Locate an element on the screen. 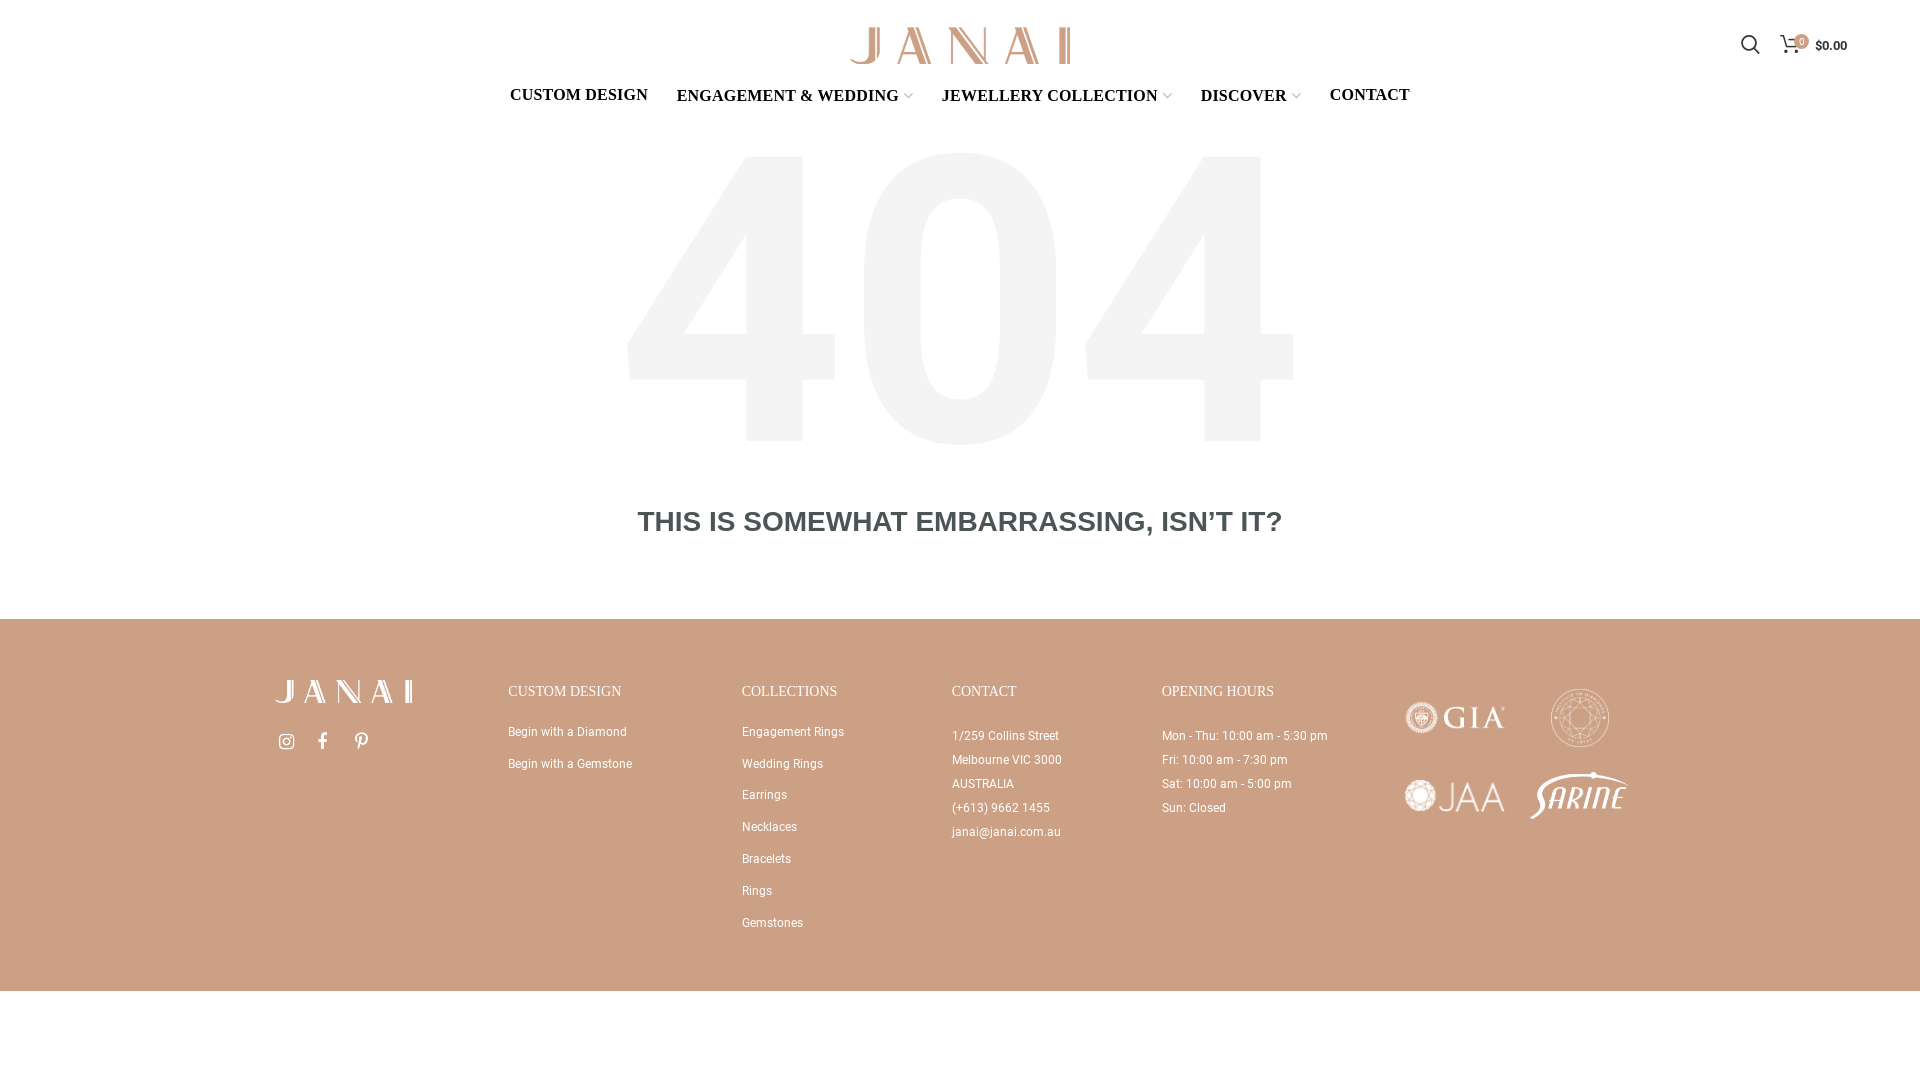 This screenshot has width=1920, height=1080. Begin with a Diamond is located at coordinates (568, 732).